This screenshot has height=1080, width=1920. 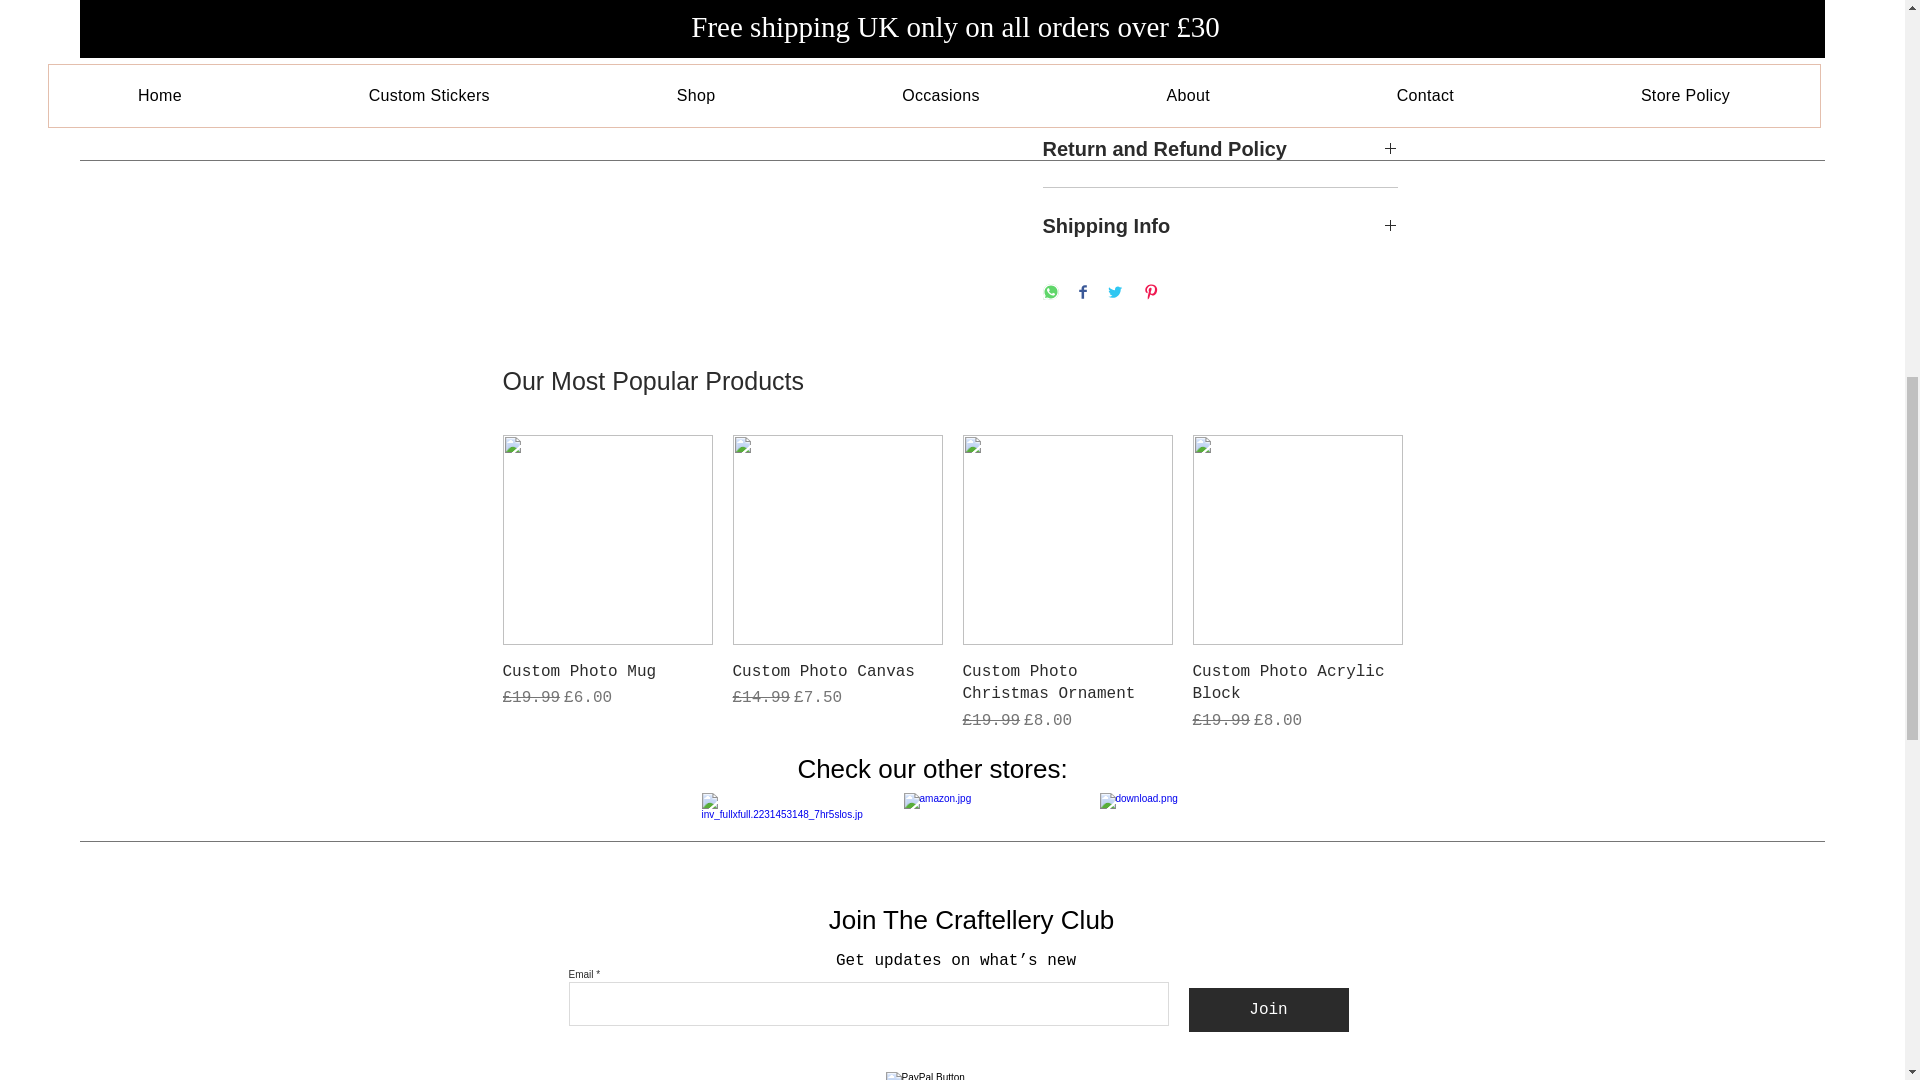 I want to click on Shipping Info, so click(x=1220, y=225).